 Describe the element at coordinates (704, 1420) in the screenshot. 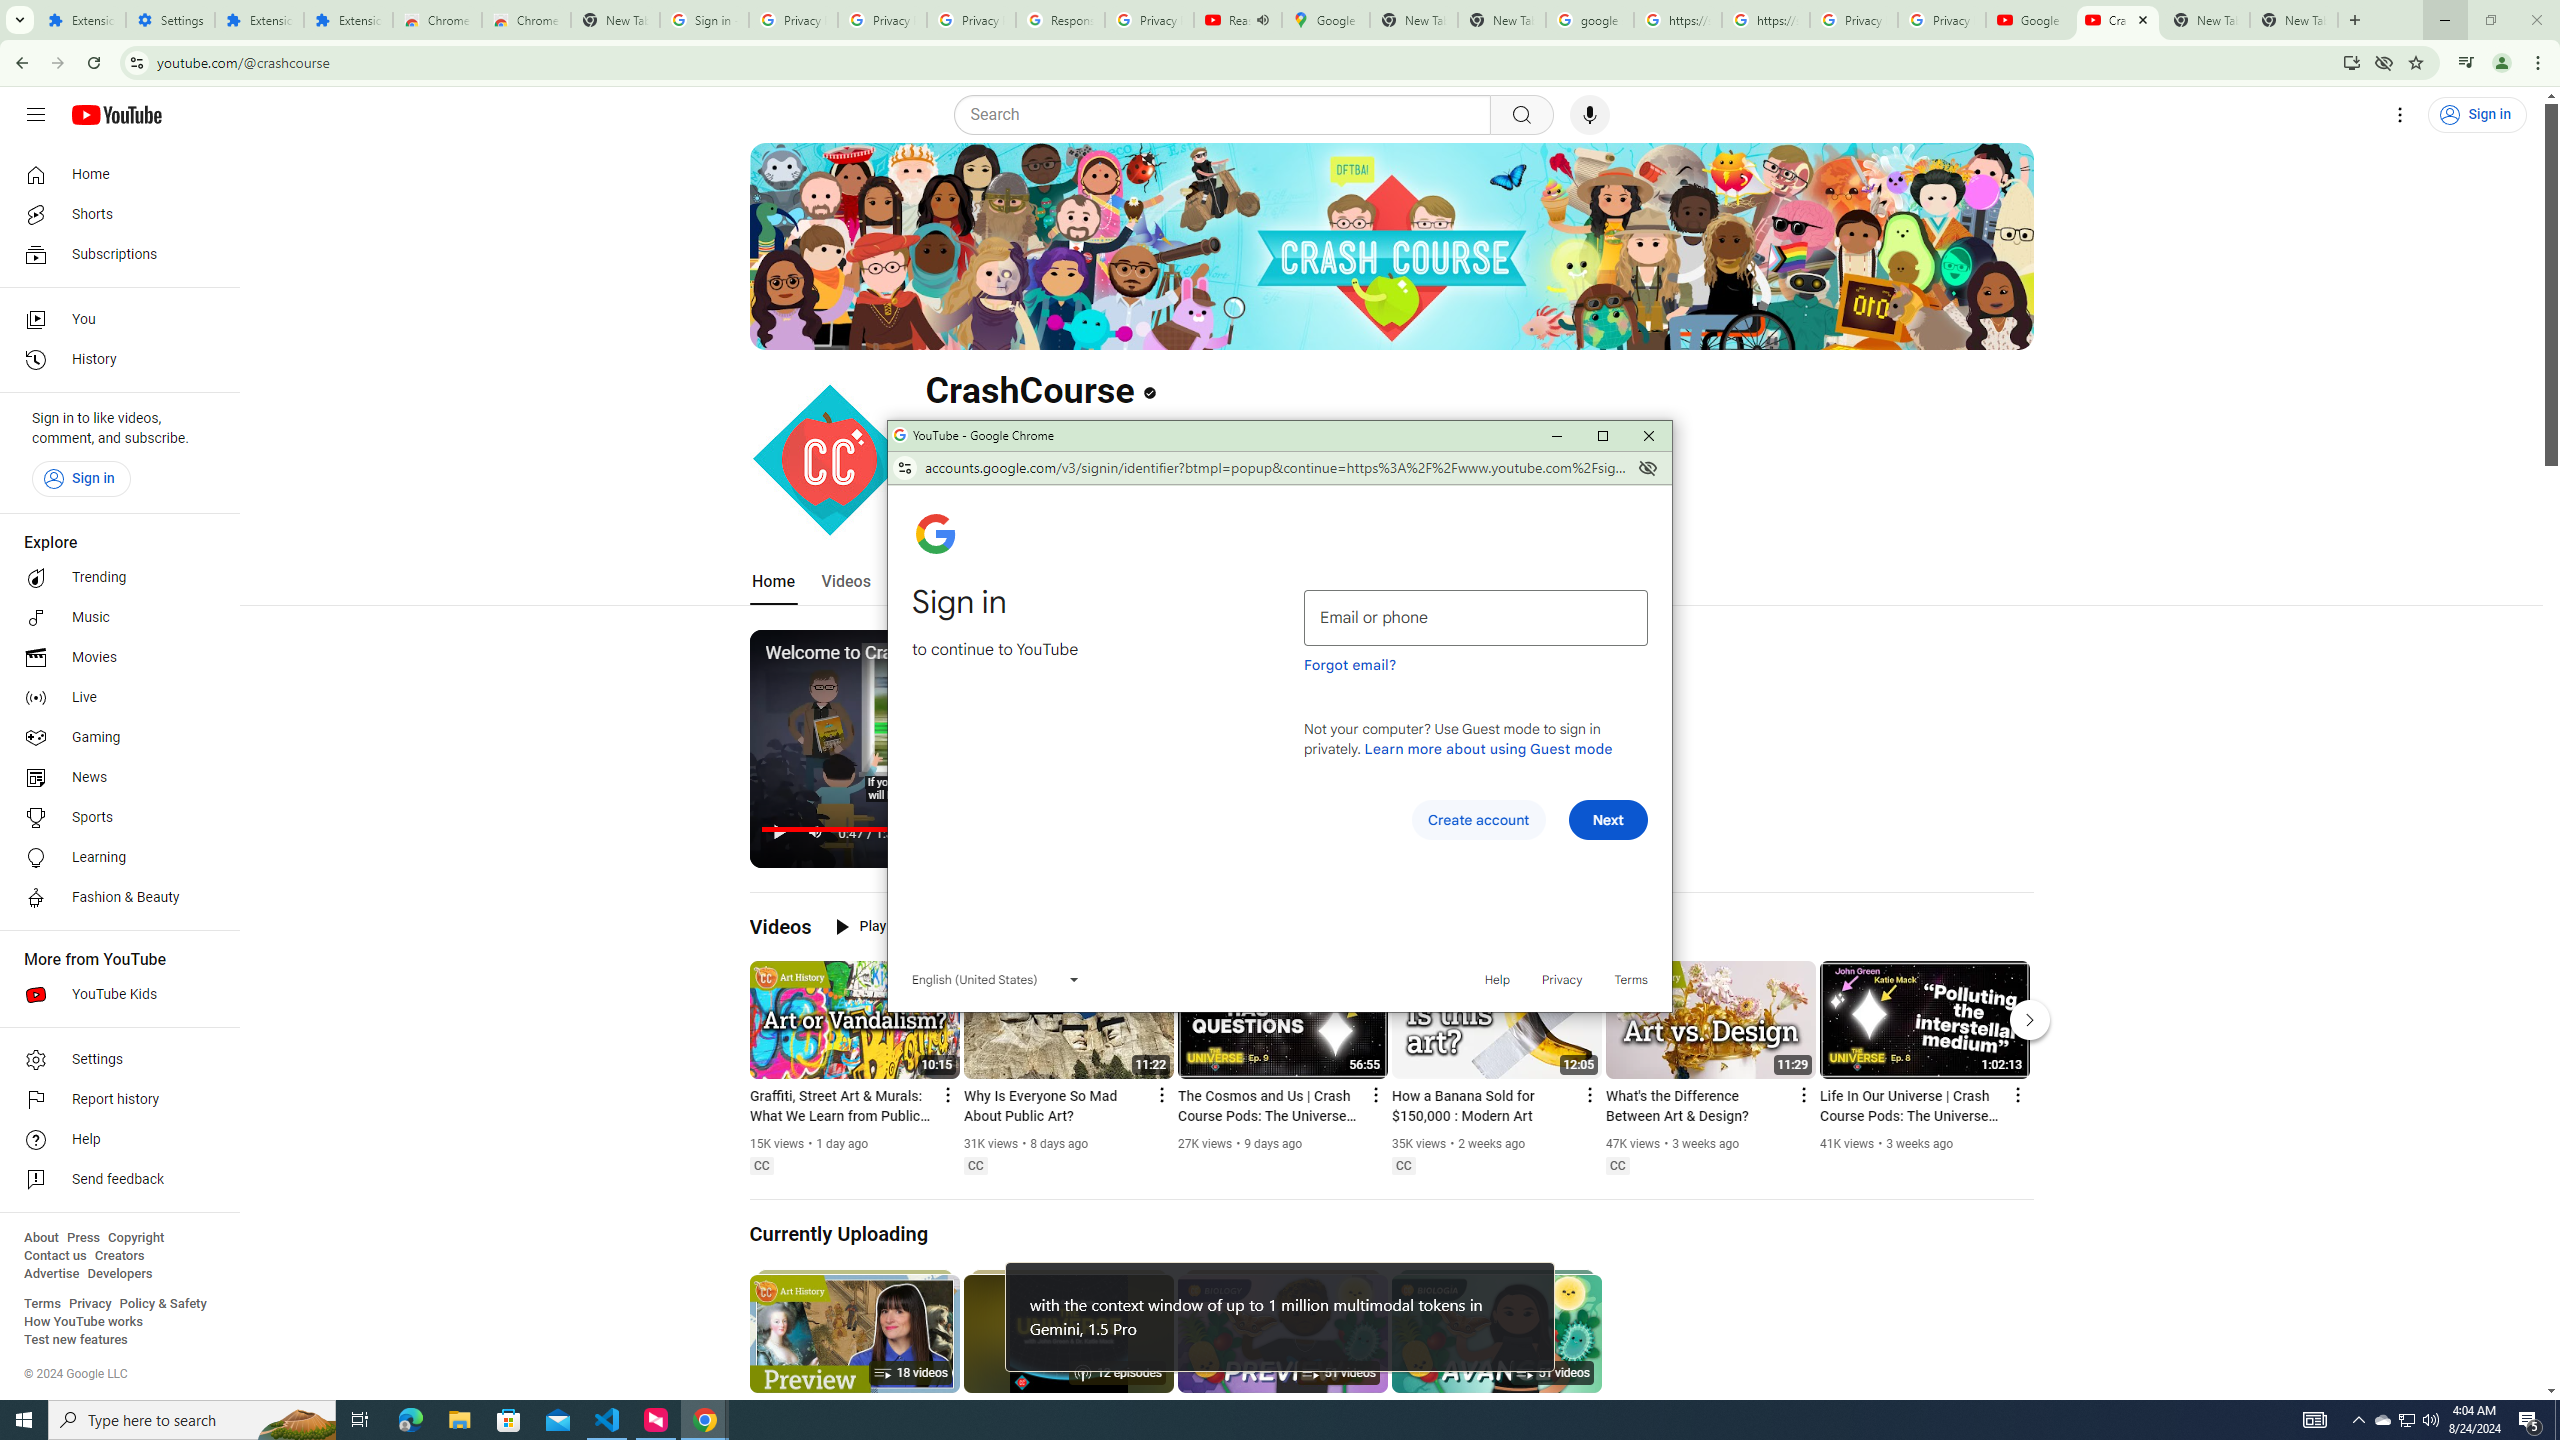

I see `Google Chrome - 2 running windows` at that location.